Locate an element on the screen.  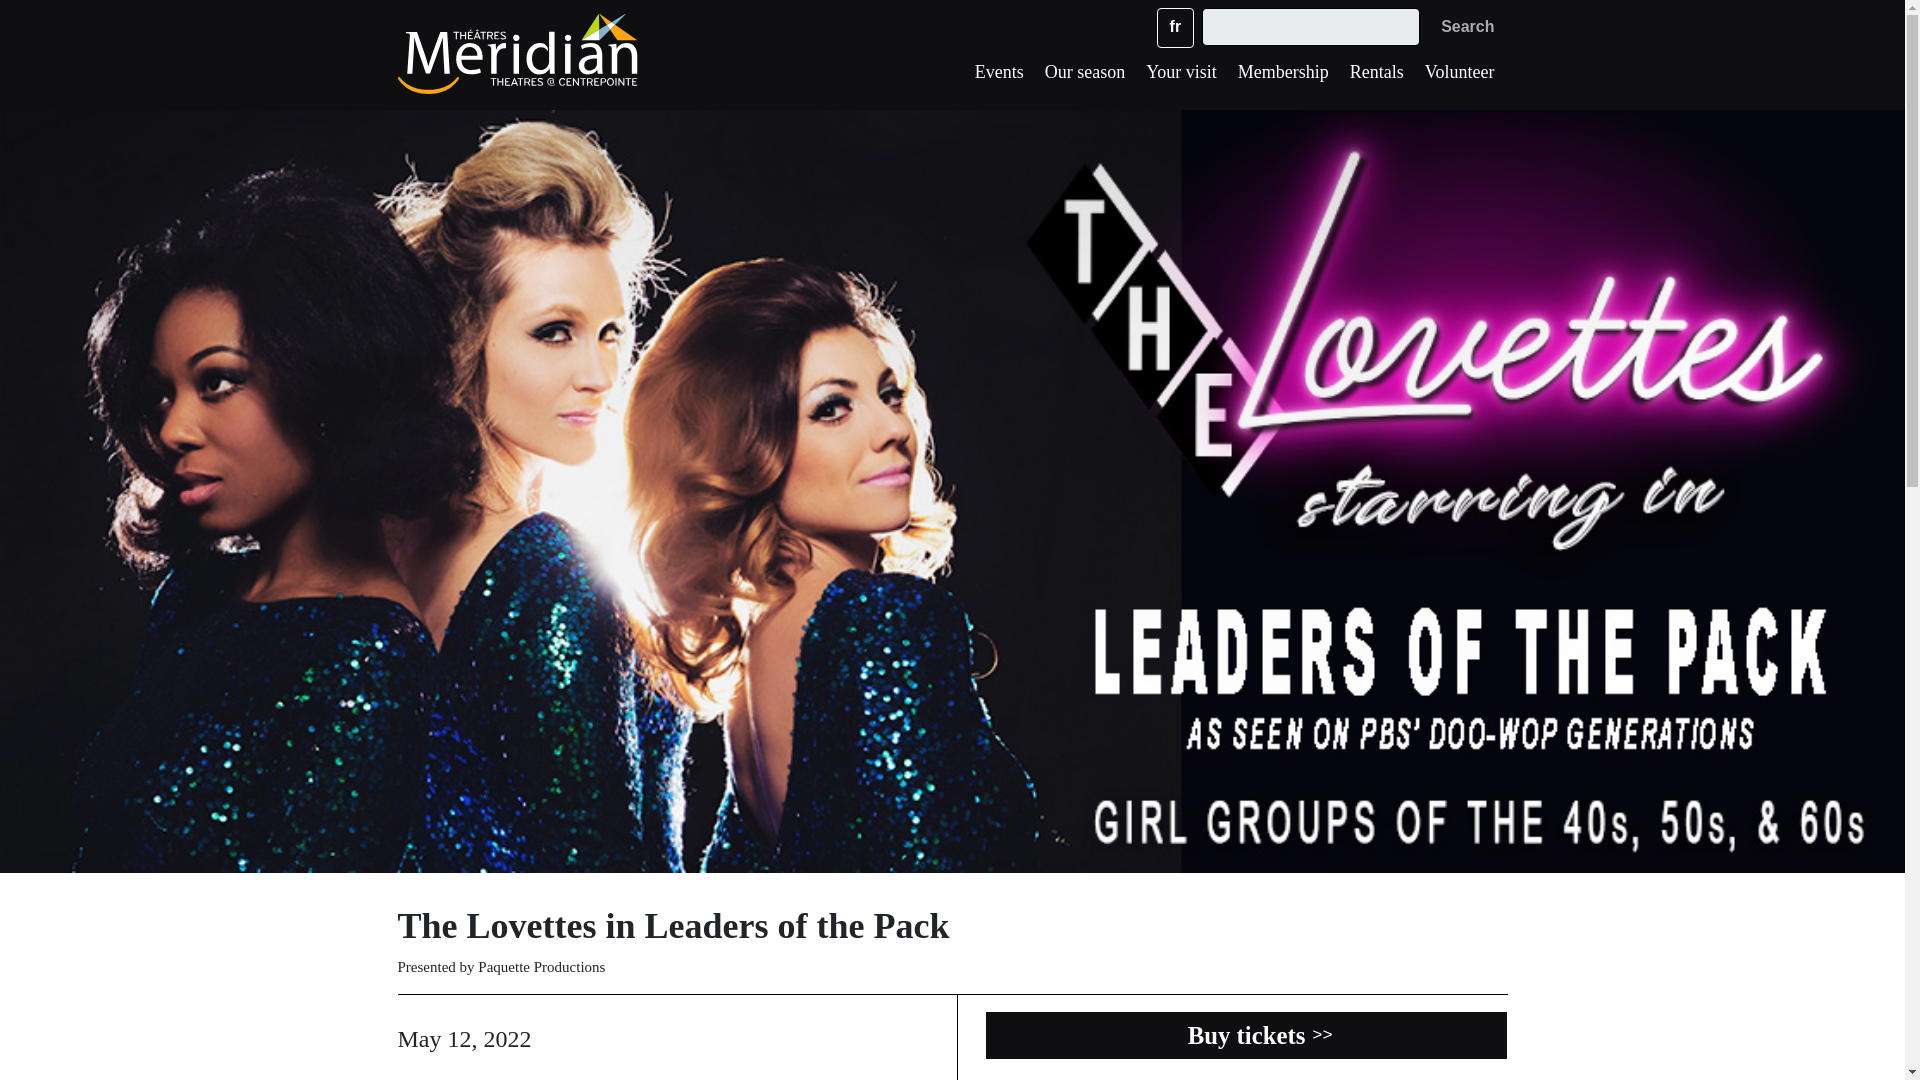
Our season is located at coordinates (1084, 76).